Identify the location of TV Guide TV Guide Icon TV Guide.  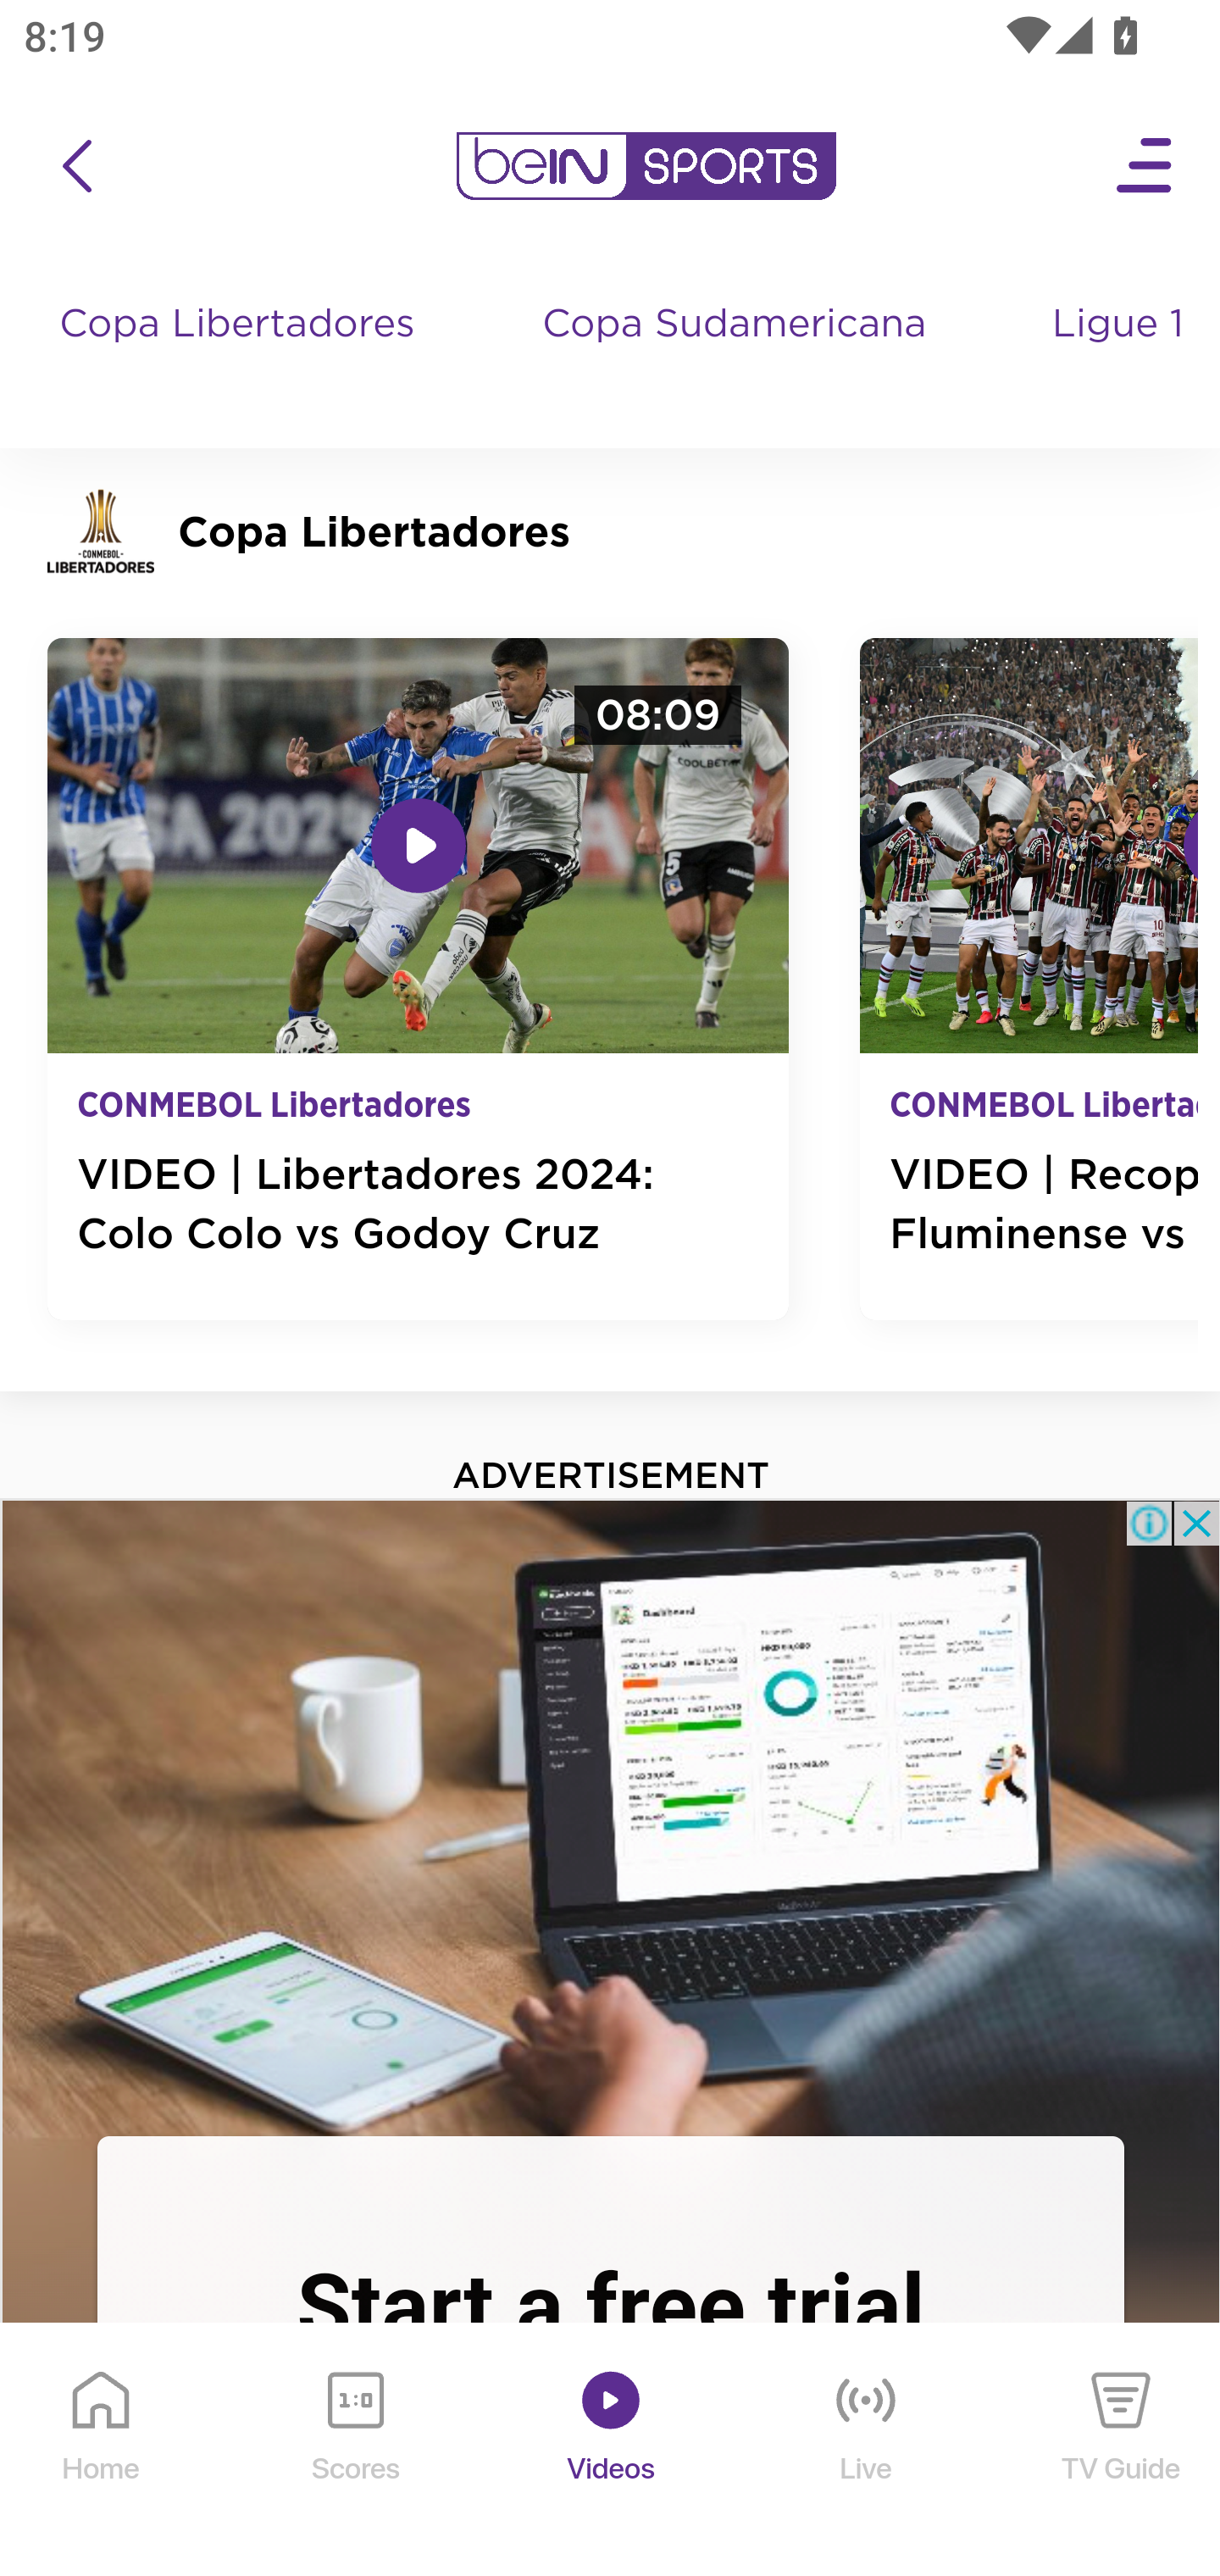
(1122, 2451).